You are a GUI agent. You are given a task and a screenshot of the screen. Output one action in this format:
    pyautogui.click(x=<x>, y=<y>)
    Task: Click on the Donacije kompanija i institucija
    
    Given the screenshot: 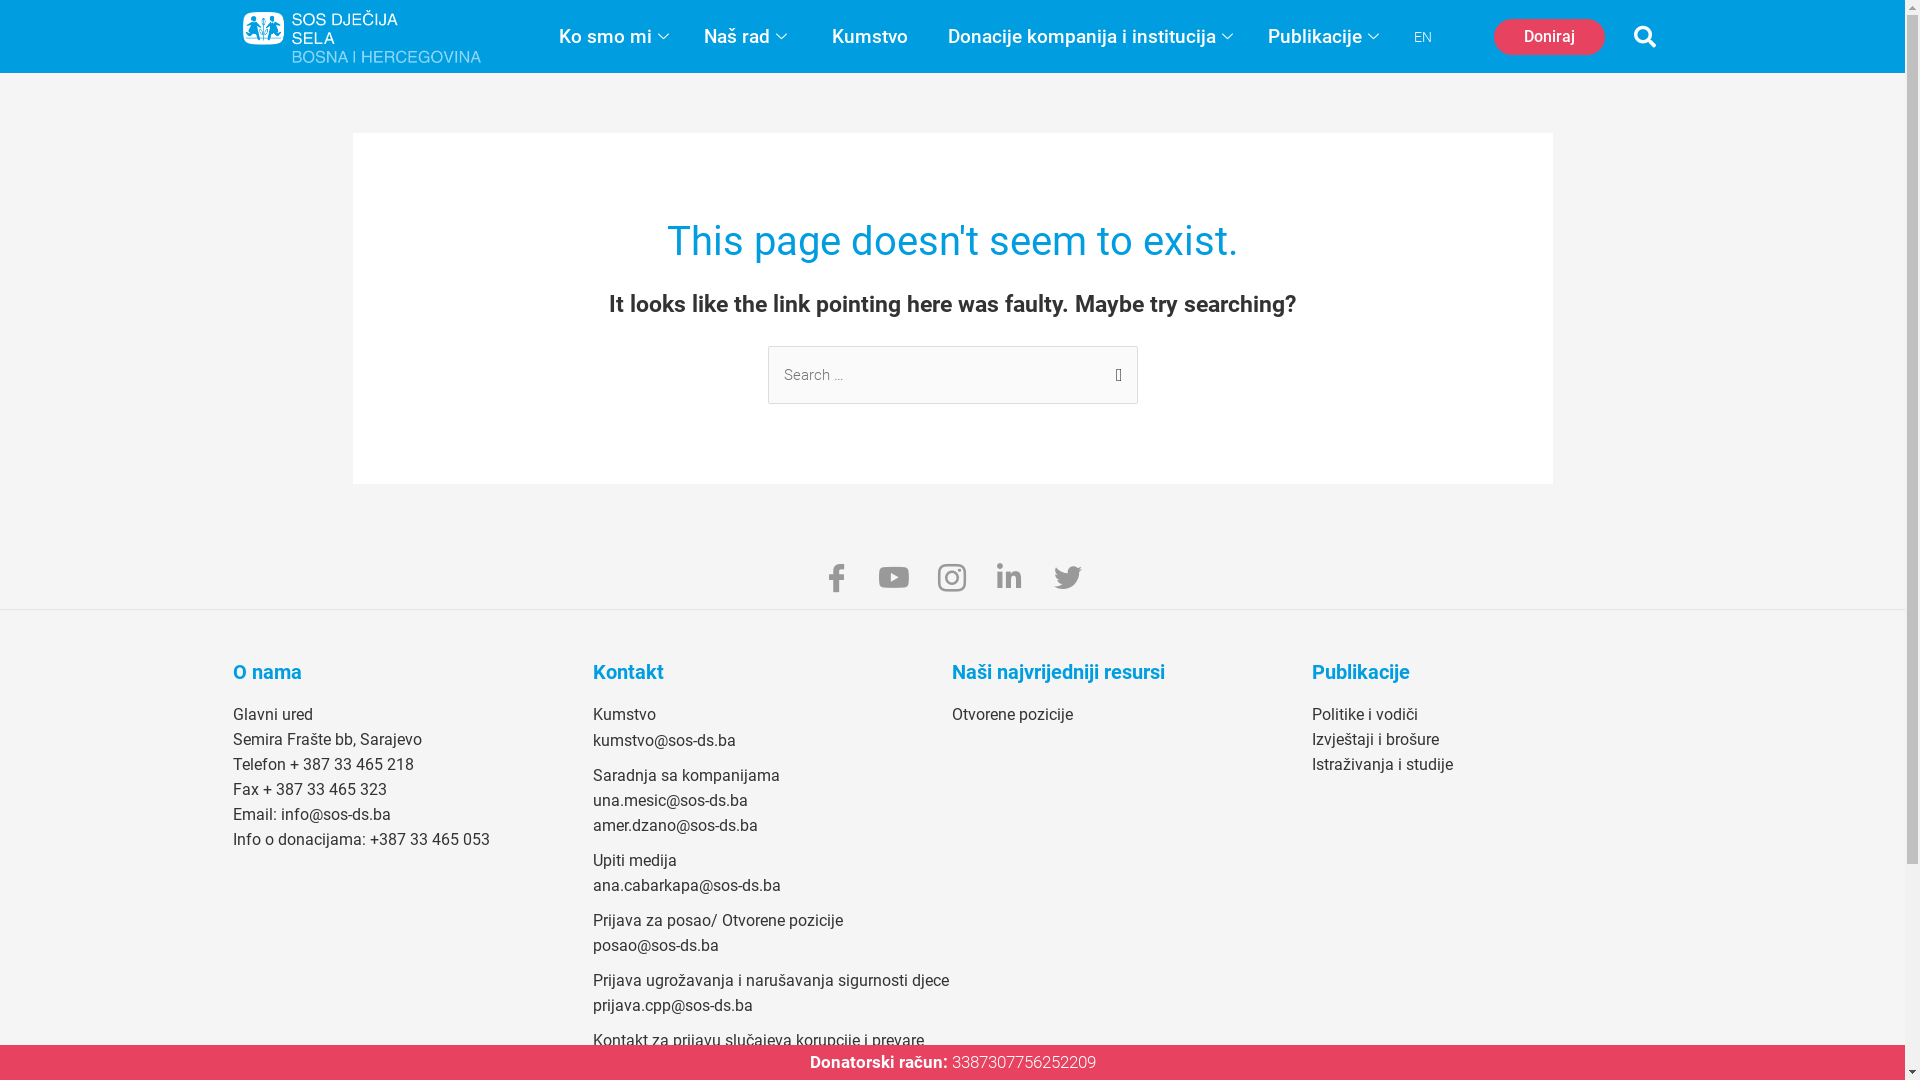 What is the action you would take?
    pyautogui.click(x=1093, y=37)
    